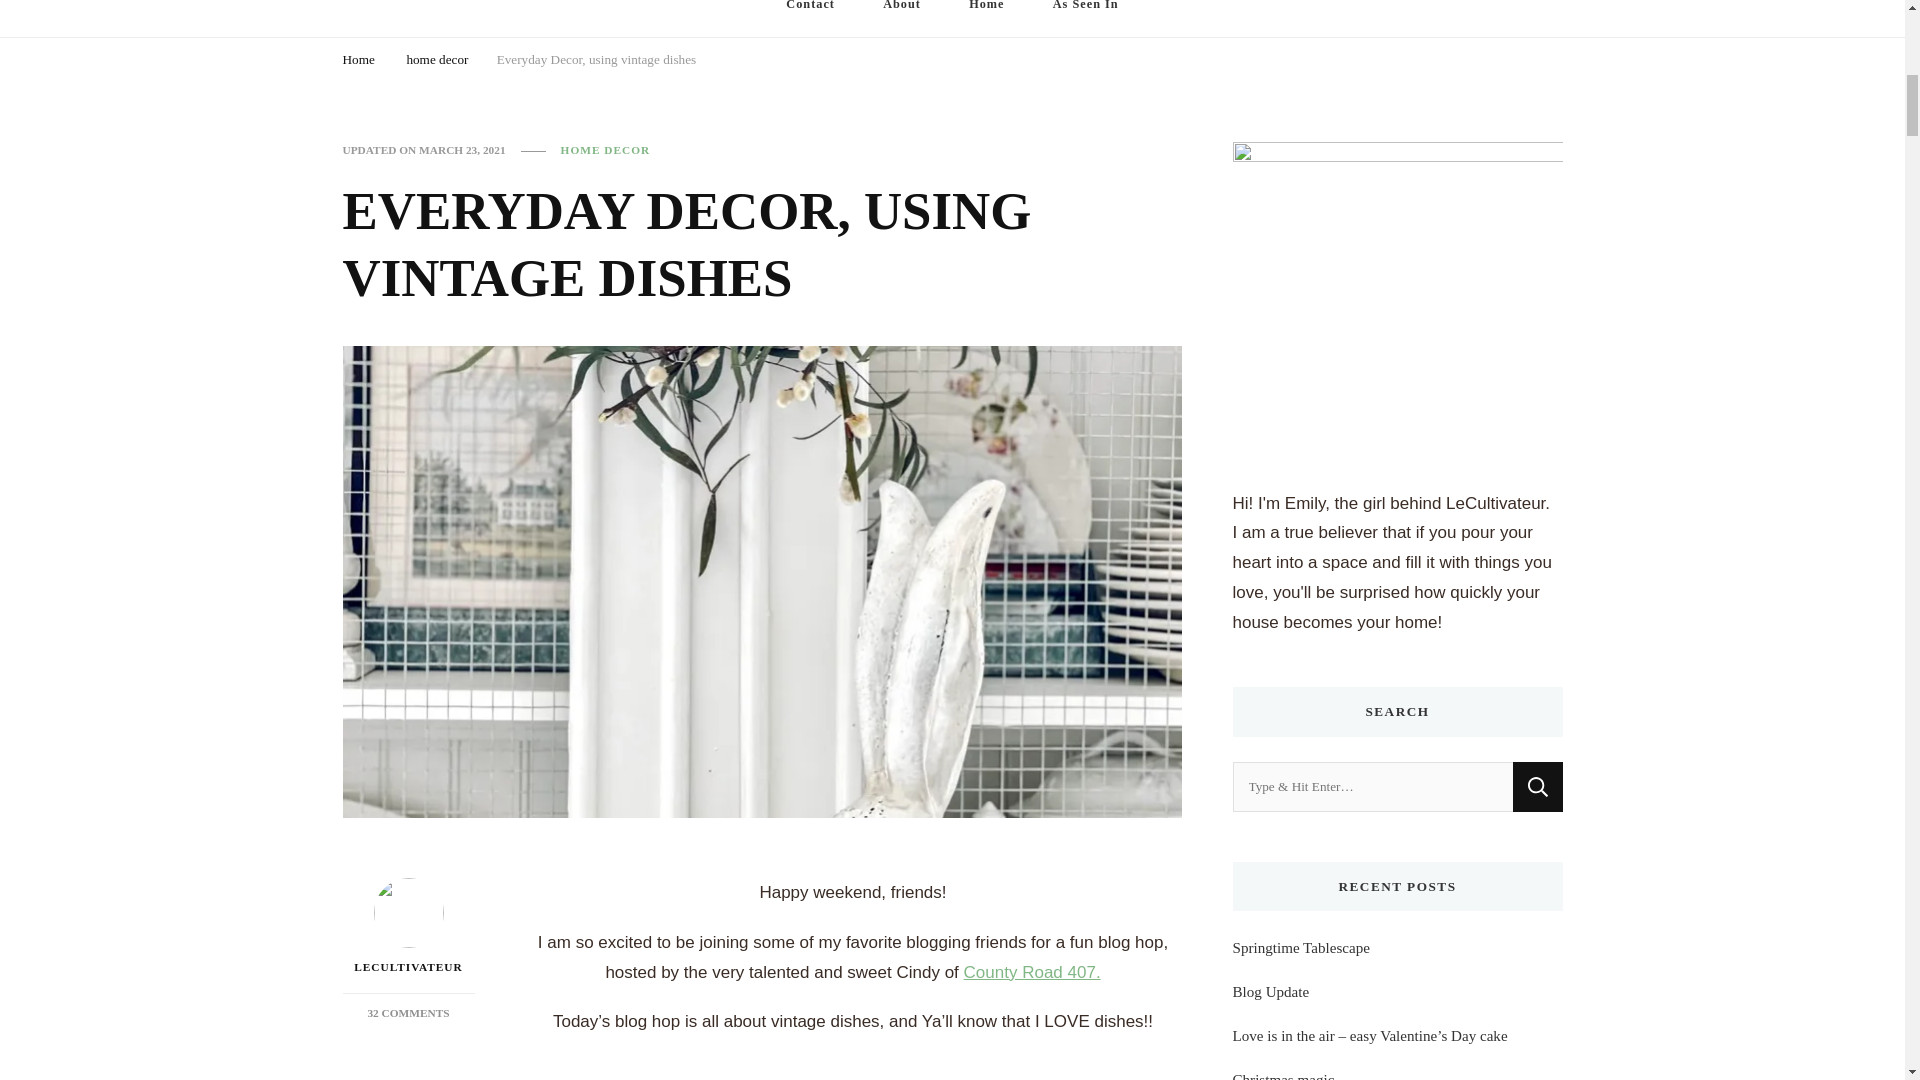 The width and height of the screenshot is (1920, 1080). I want to click on LECULTIVATEUR, so click(436, 62).